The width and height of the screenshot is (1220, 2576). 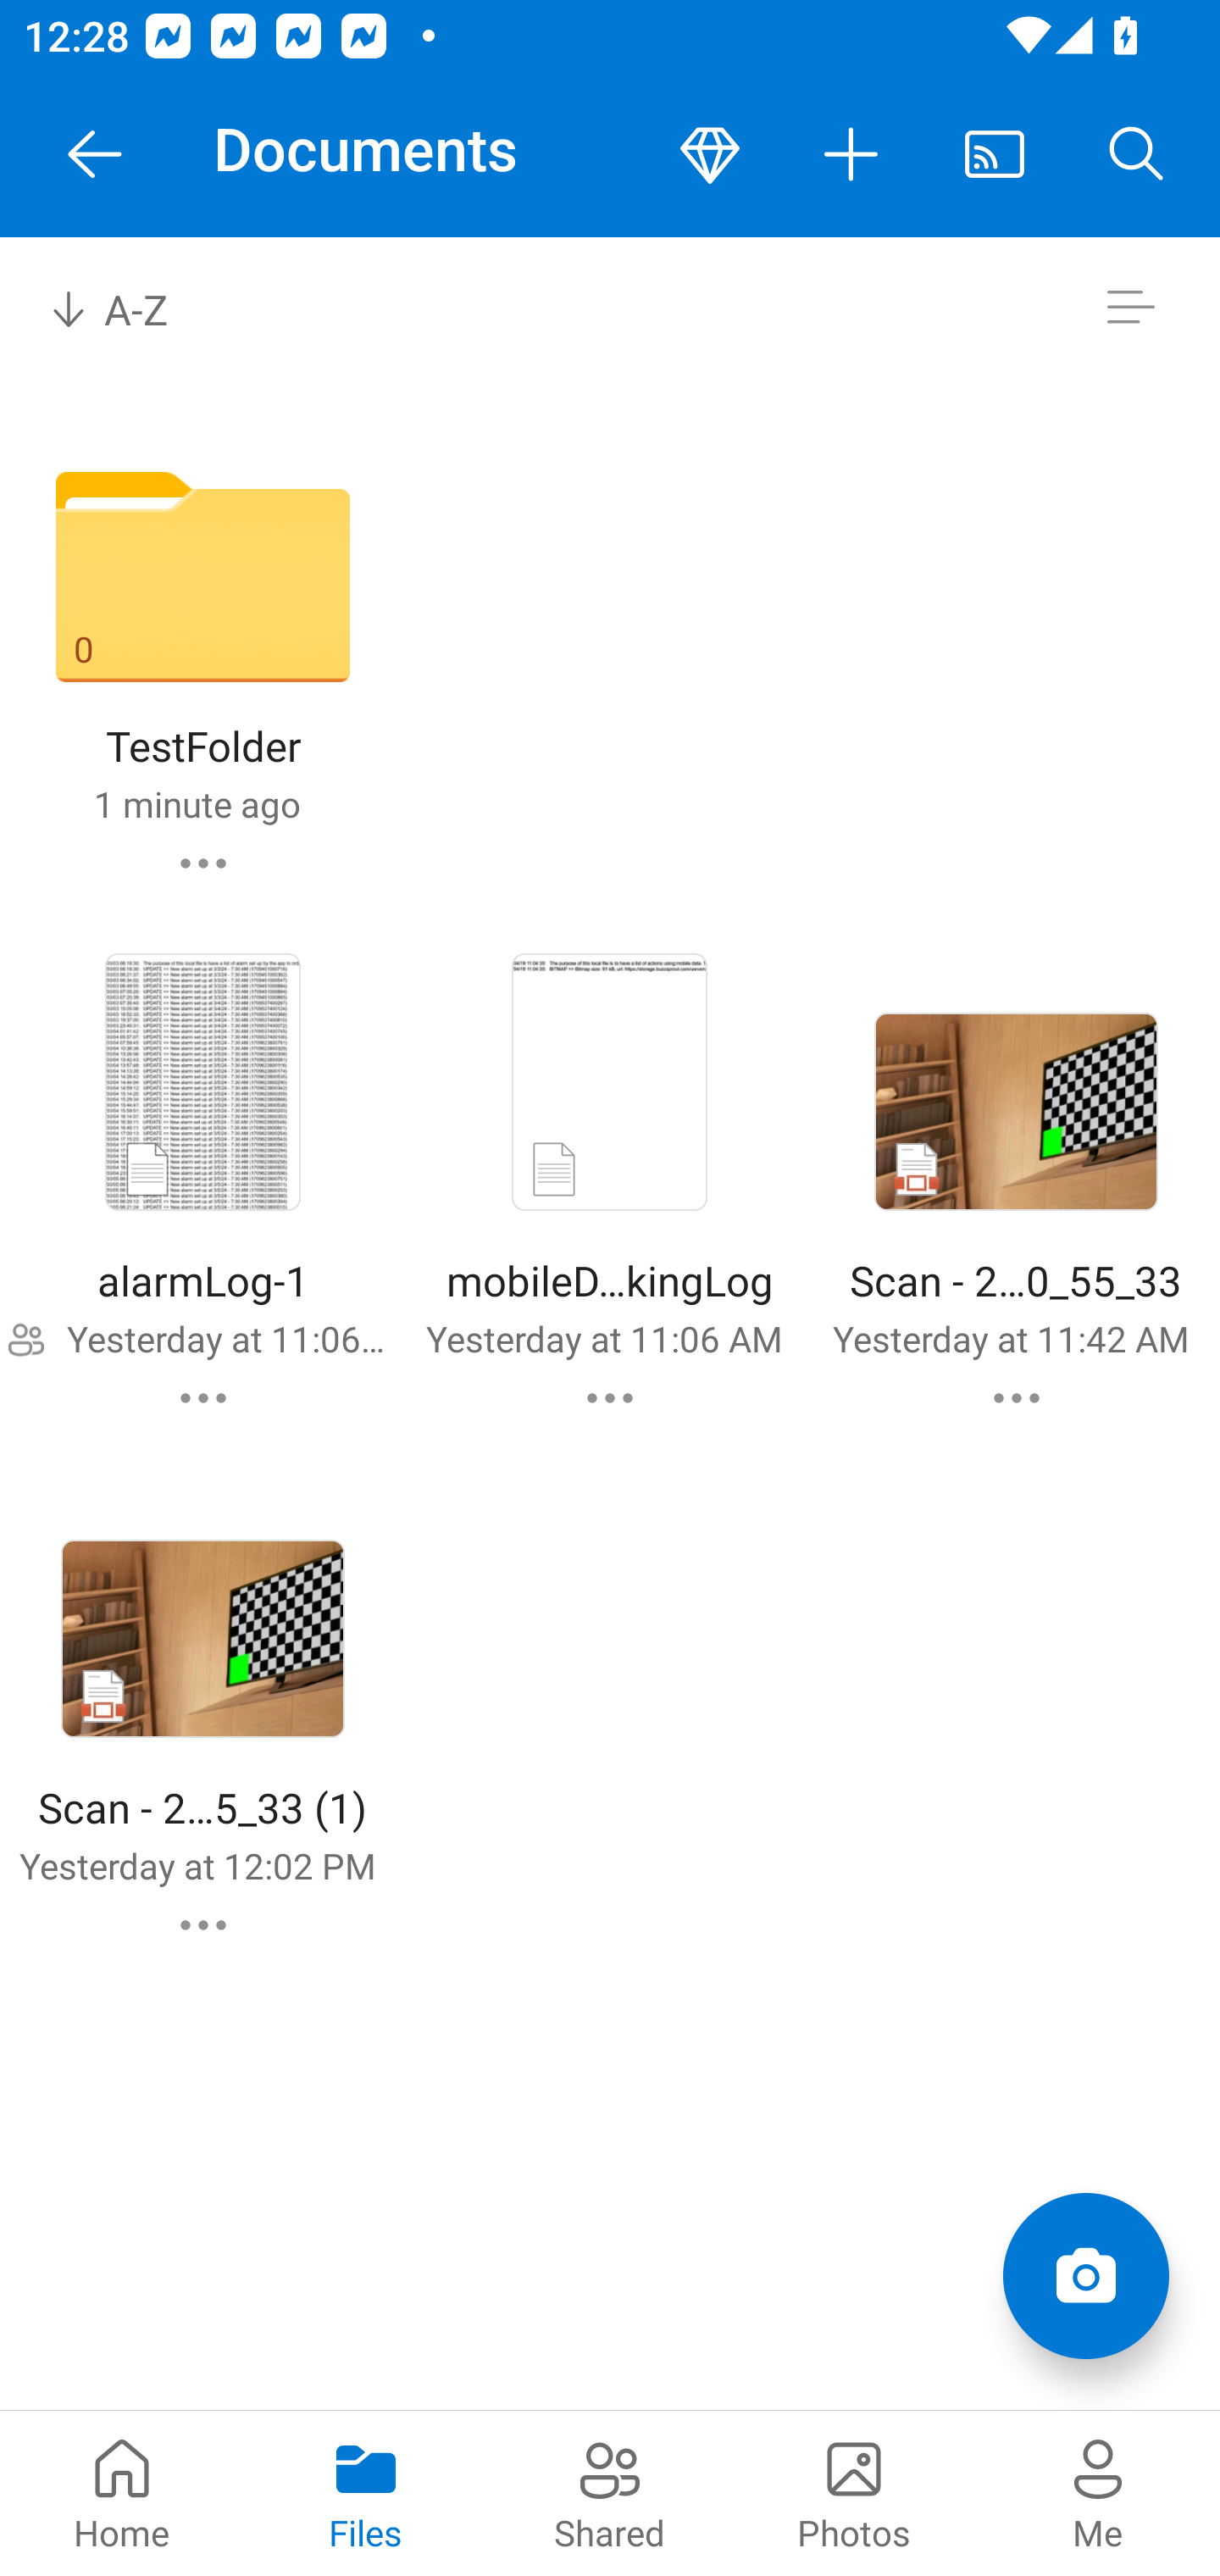 What do you see at coordinates (1137, 154) in the screenshot?
I see `Search button` at bounding box center [1137, 154].